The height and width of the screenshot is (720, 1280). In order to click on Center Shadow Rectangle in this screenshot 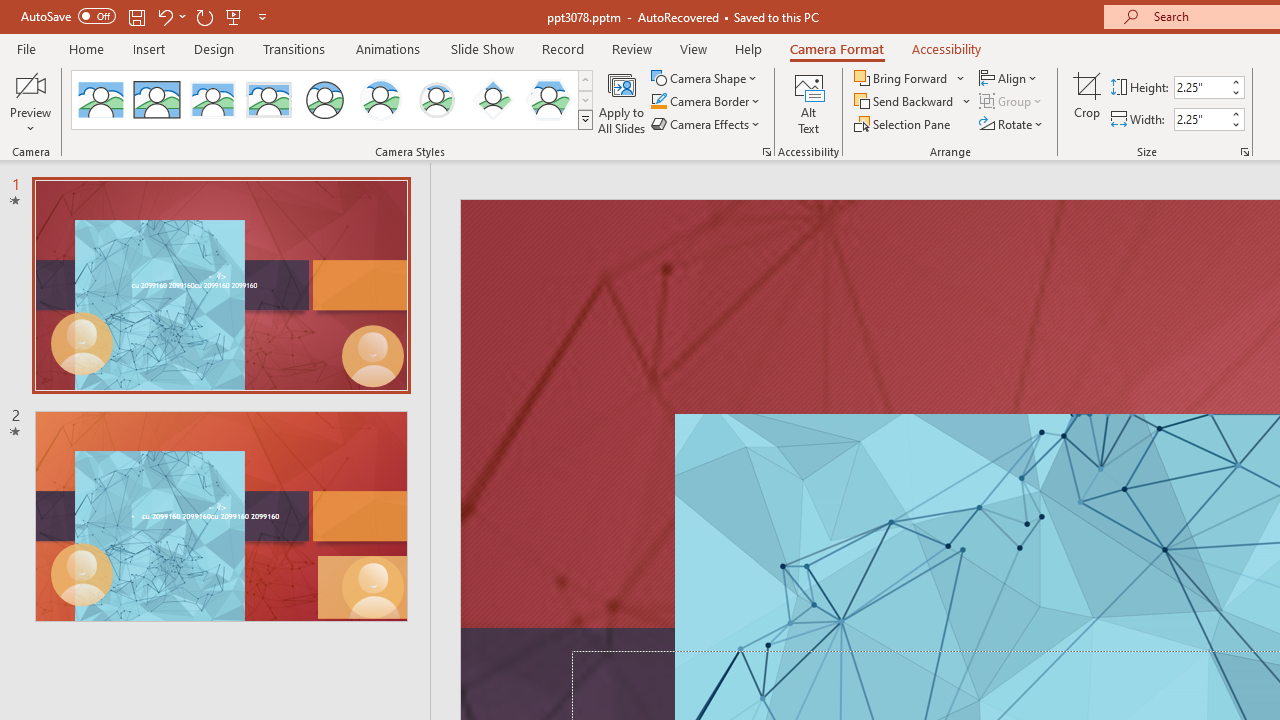, I will do `click(212, 100)`.